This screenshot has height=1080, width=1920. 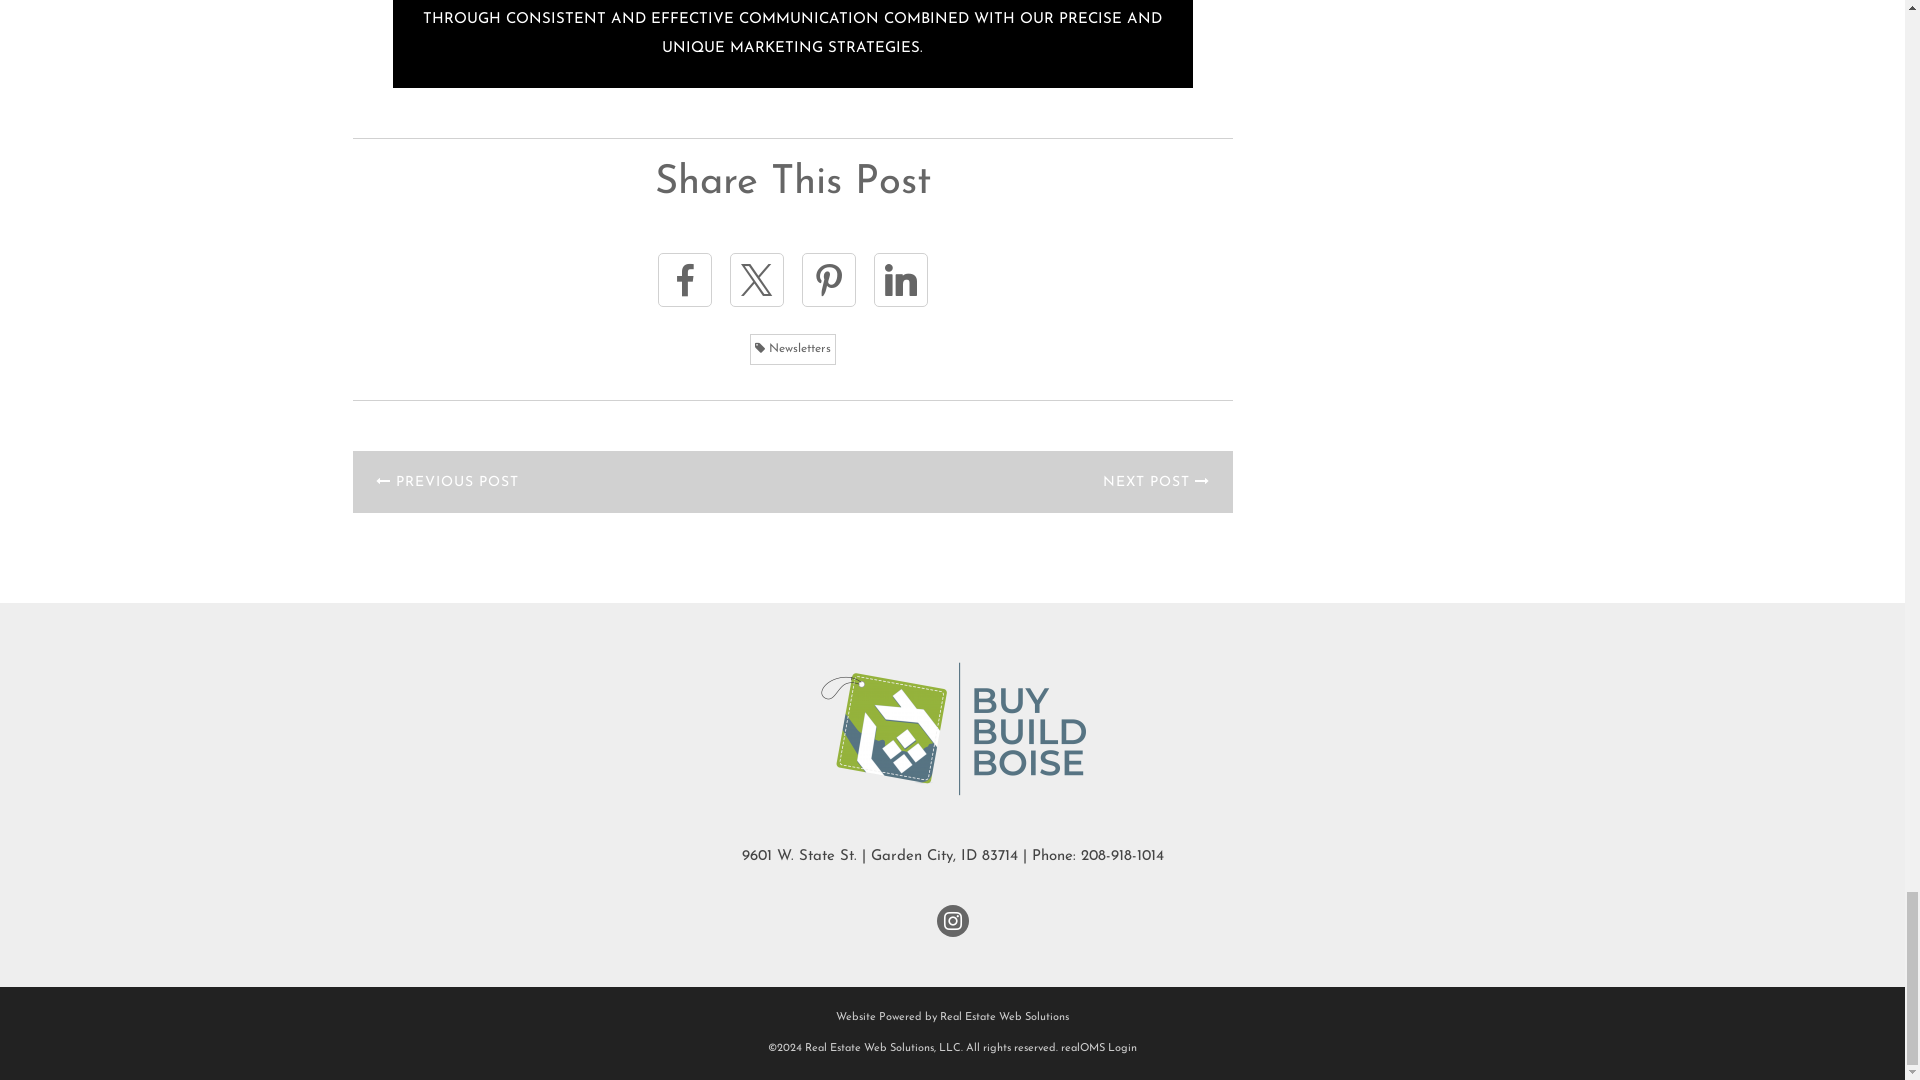 What do you see at coordinates (900, 279) in the screenshot?
I see `Share on Linked In` at bounding box center [900, 279].